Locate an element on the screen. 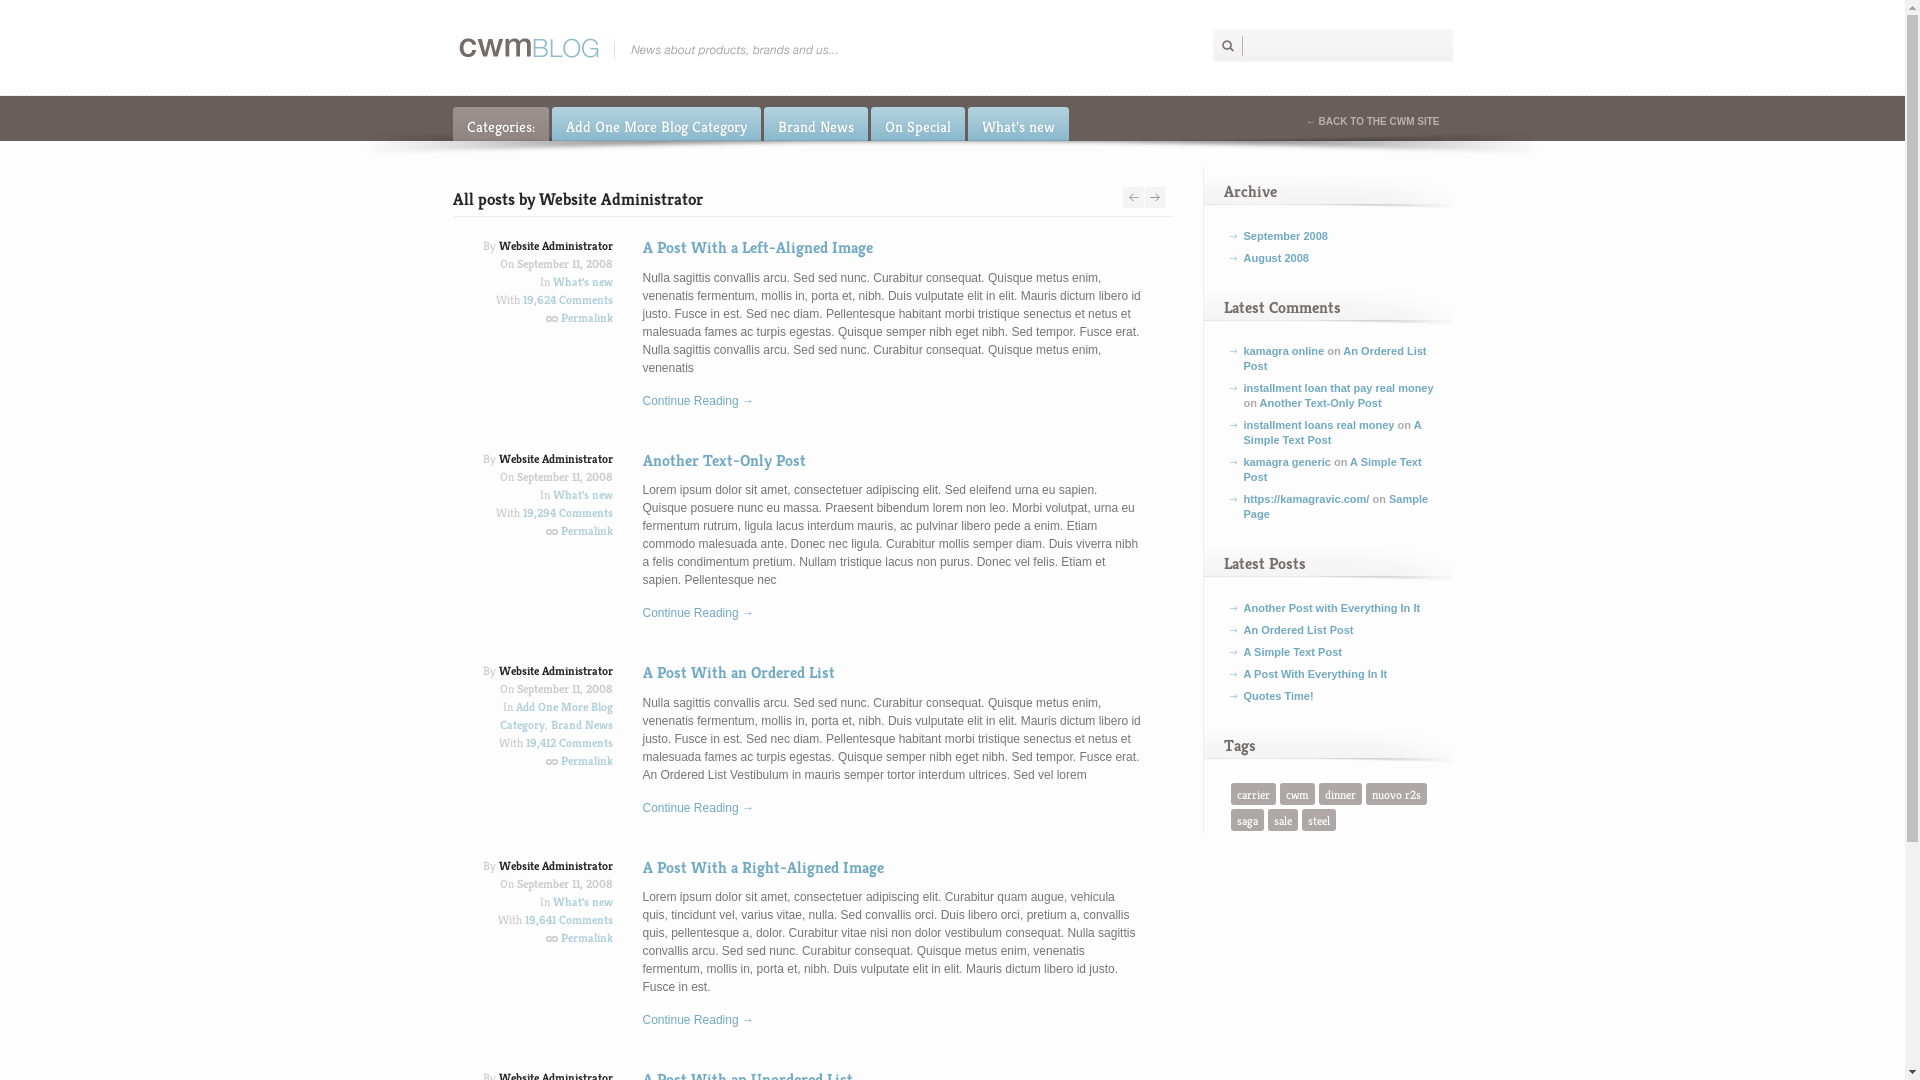  kamagra online is located at coordinates (1284, 351).